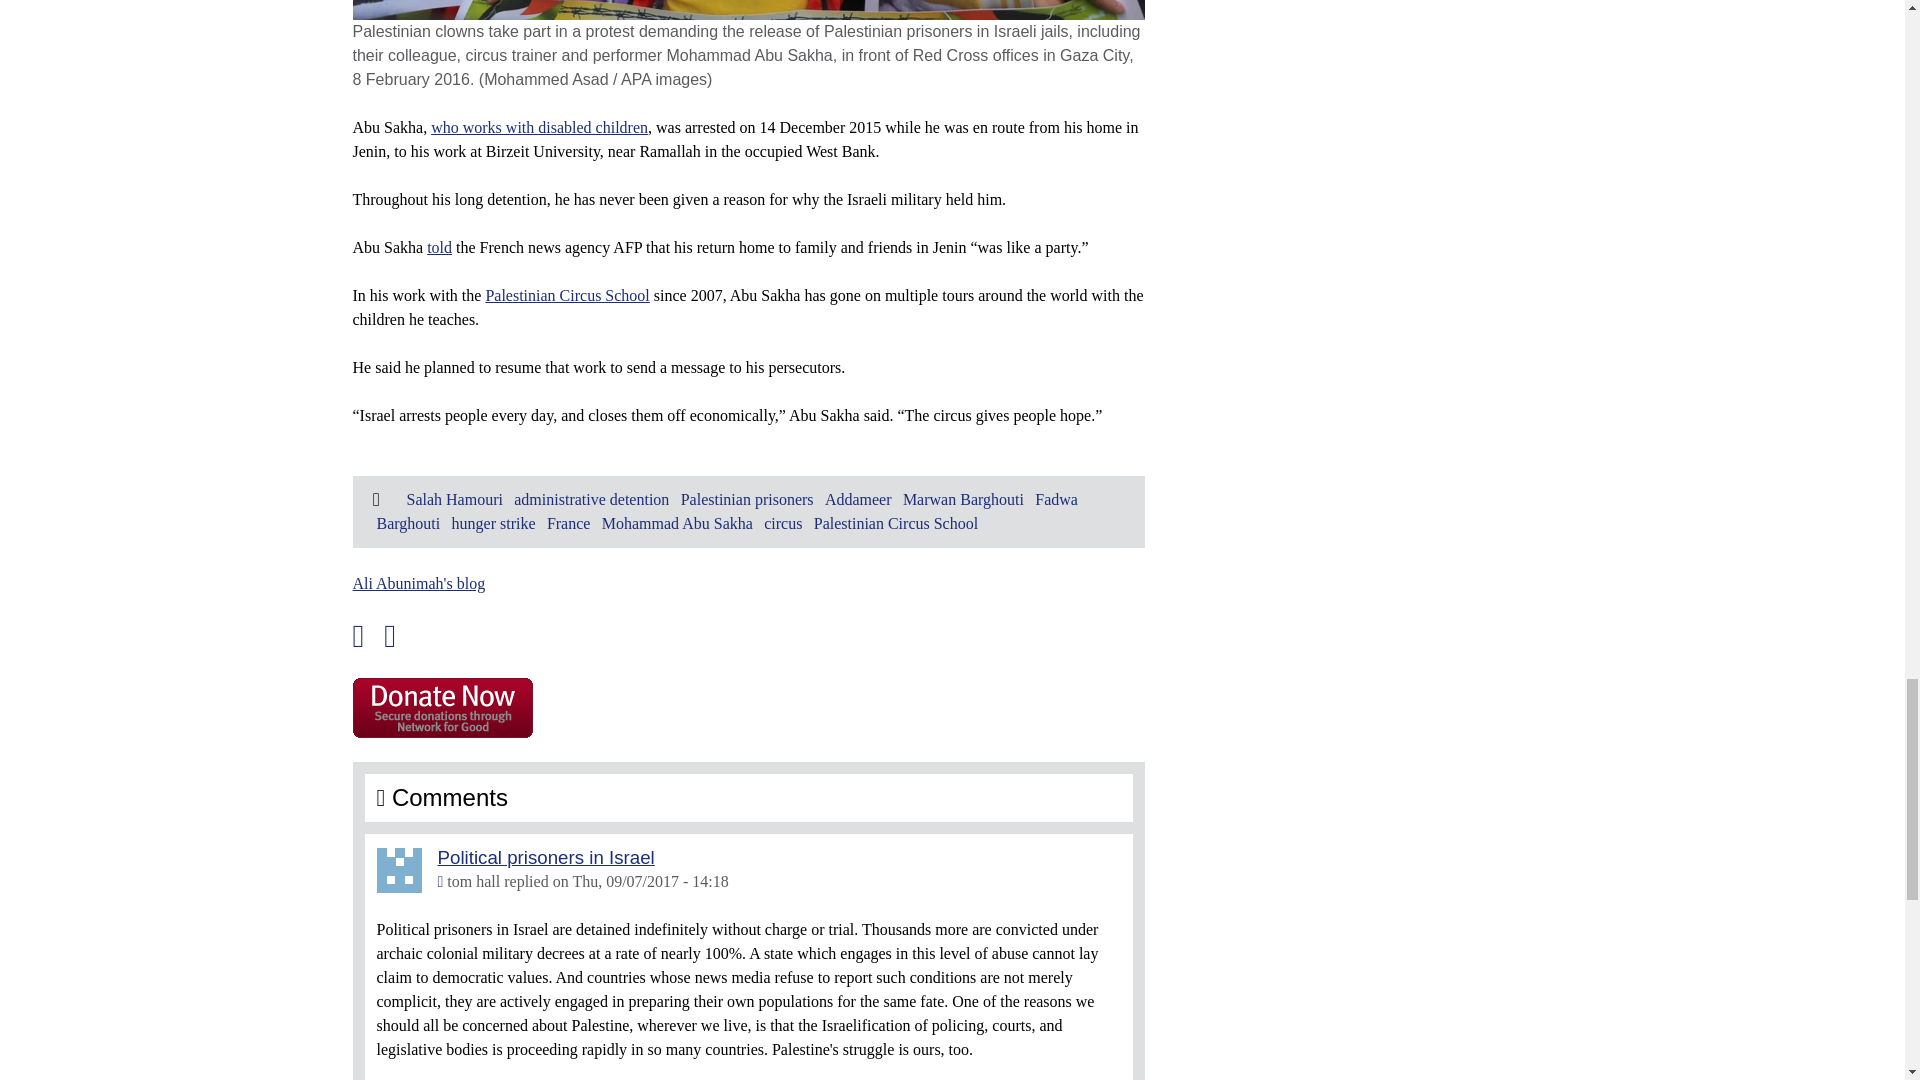 This screenshot has width=1920, height=1080. What do you see at coordinates (858, 499) in the screenshot?
I see `Addameer` at bounding box center [858, 499].